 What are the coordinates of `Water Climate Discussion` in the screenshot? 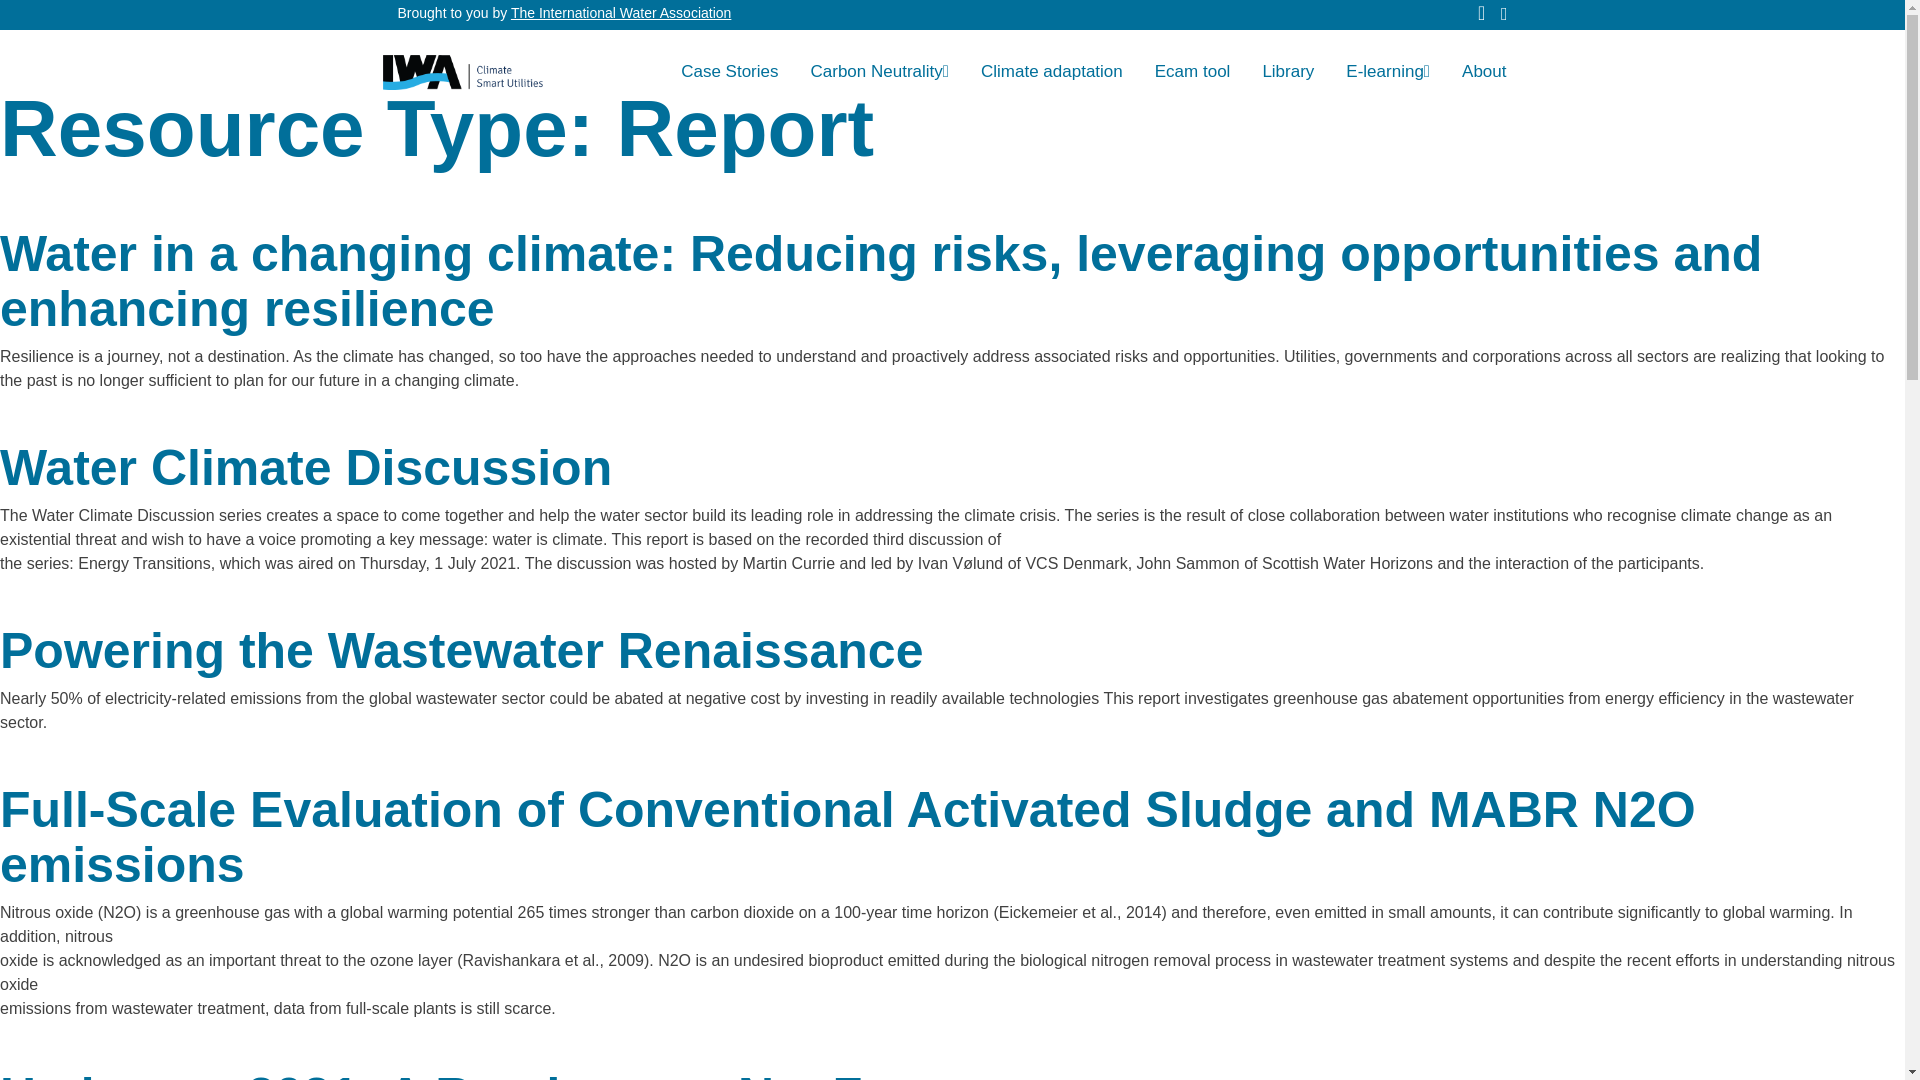 It's located at (306, 467).